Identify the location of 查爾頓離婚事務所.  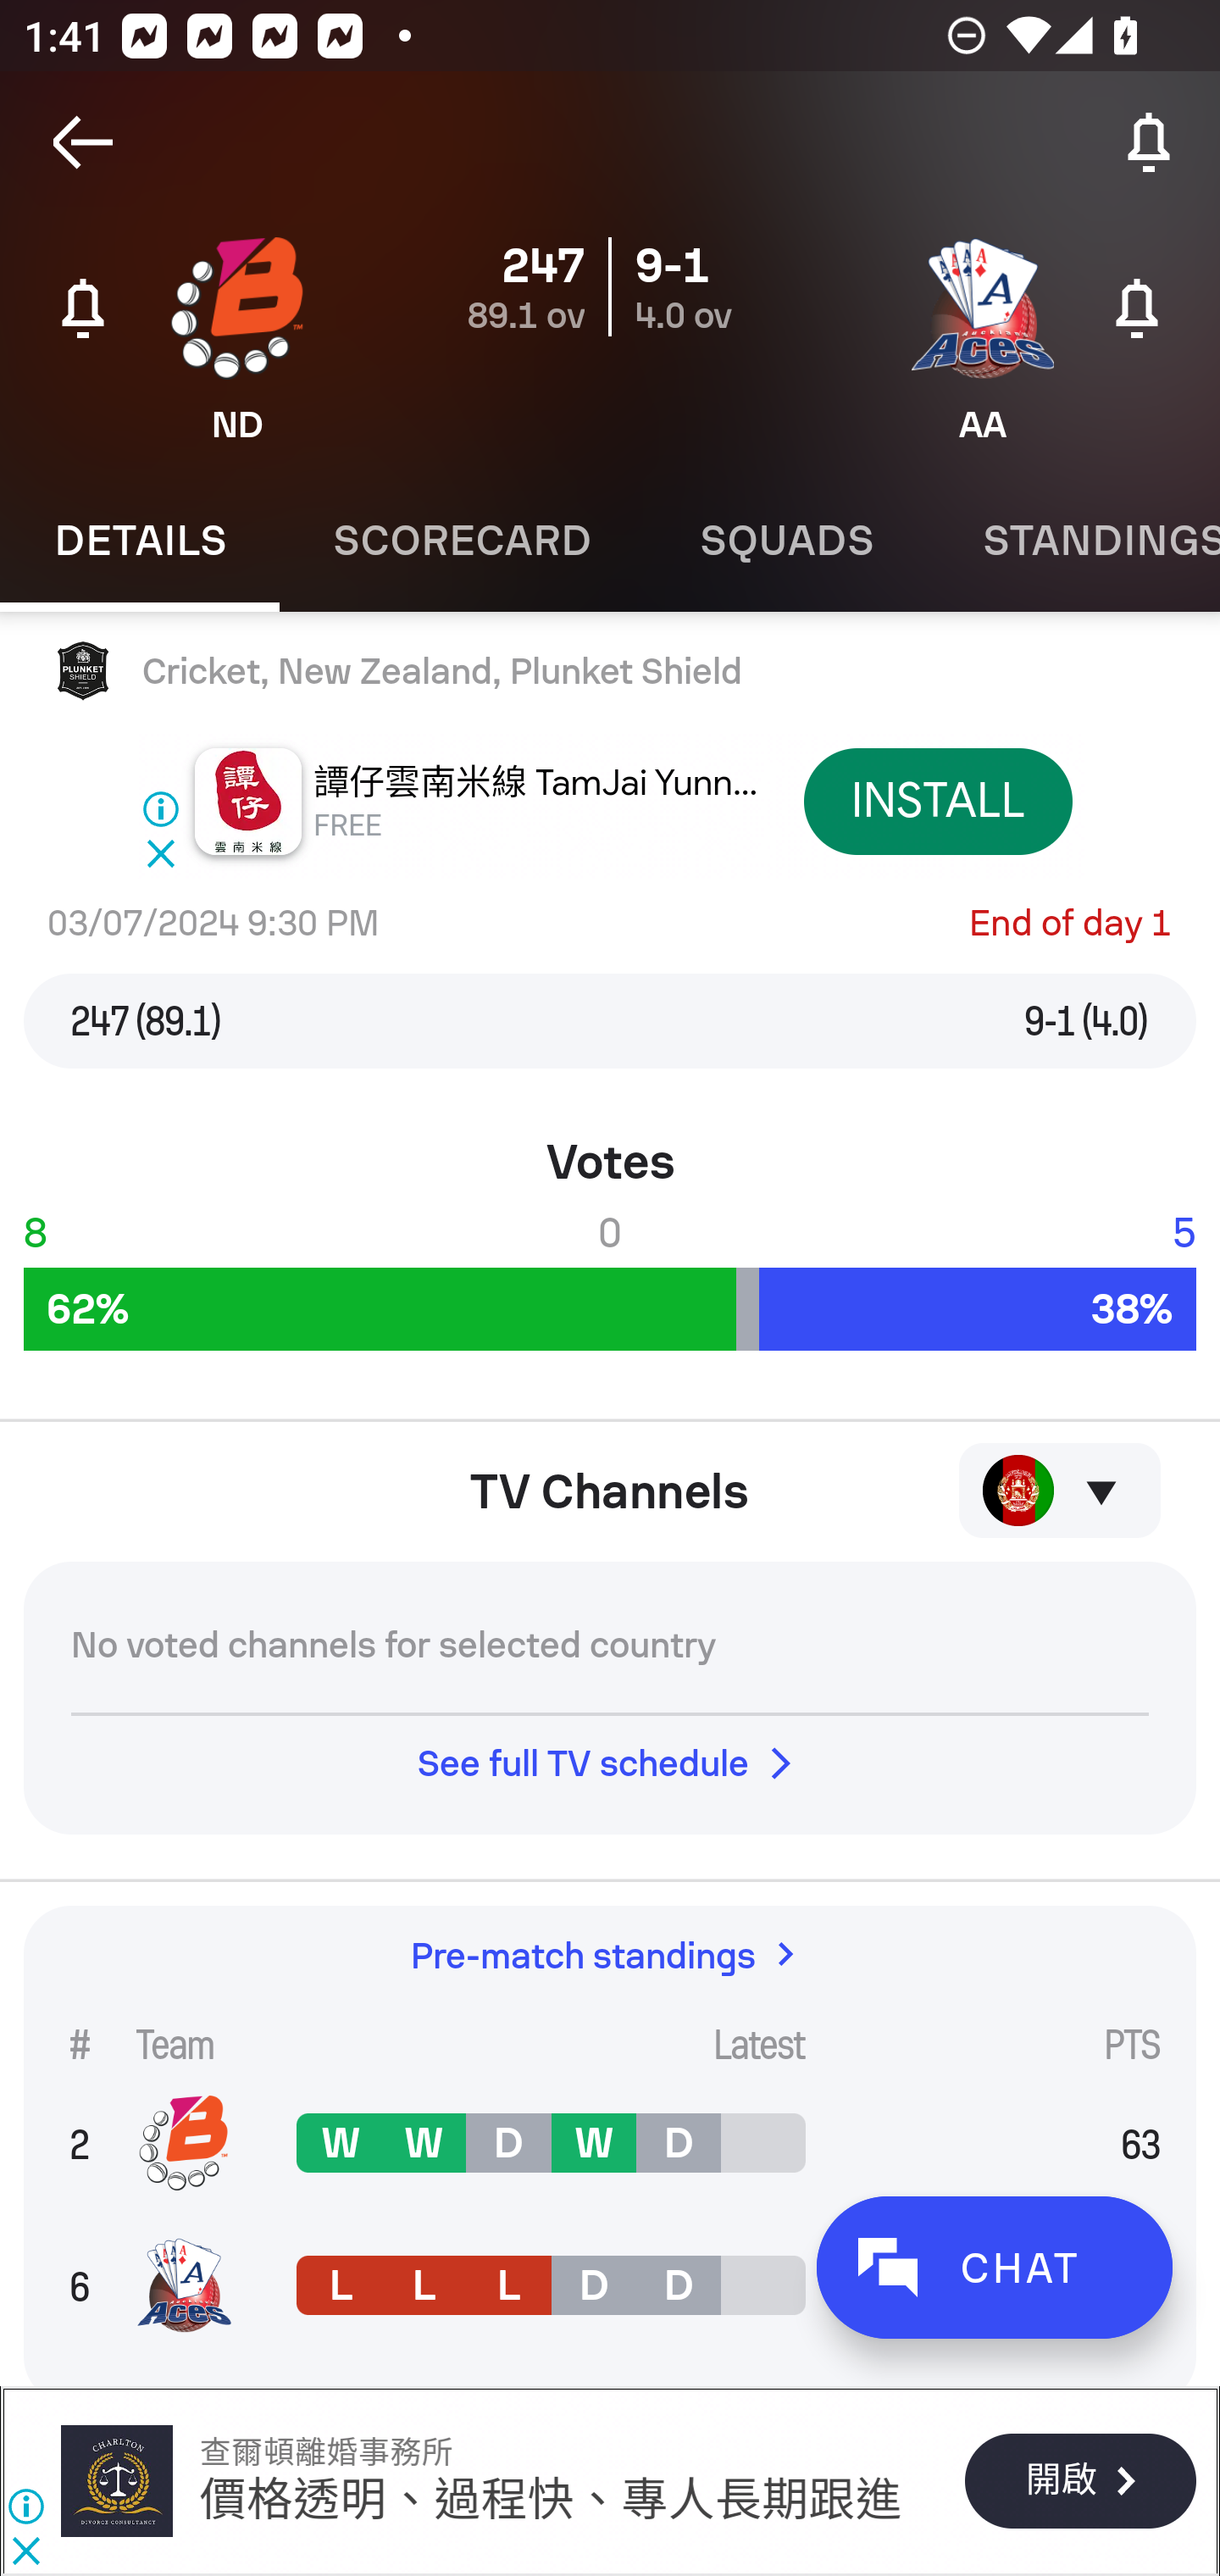
(117, 2480).